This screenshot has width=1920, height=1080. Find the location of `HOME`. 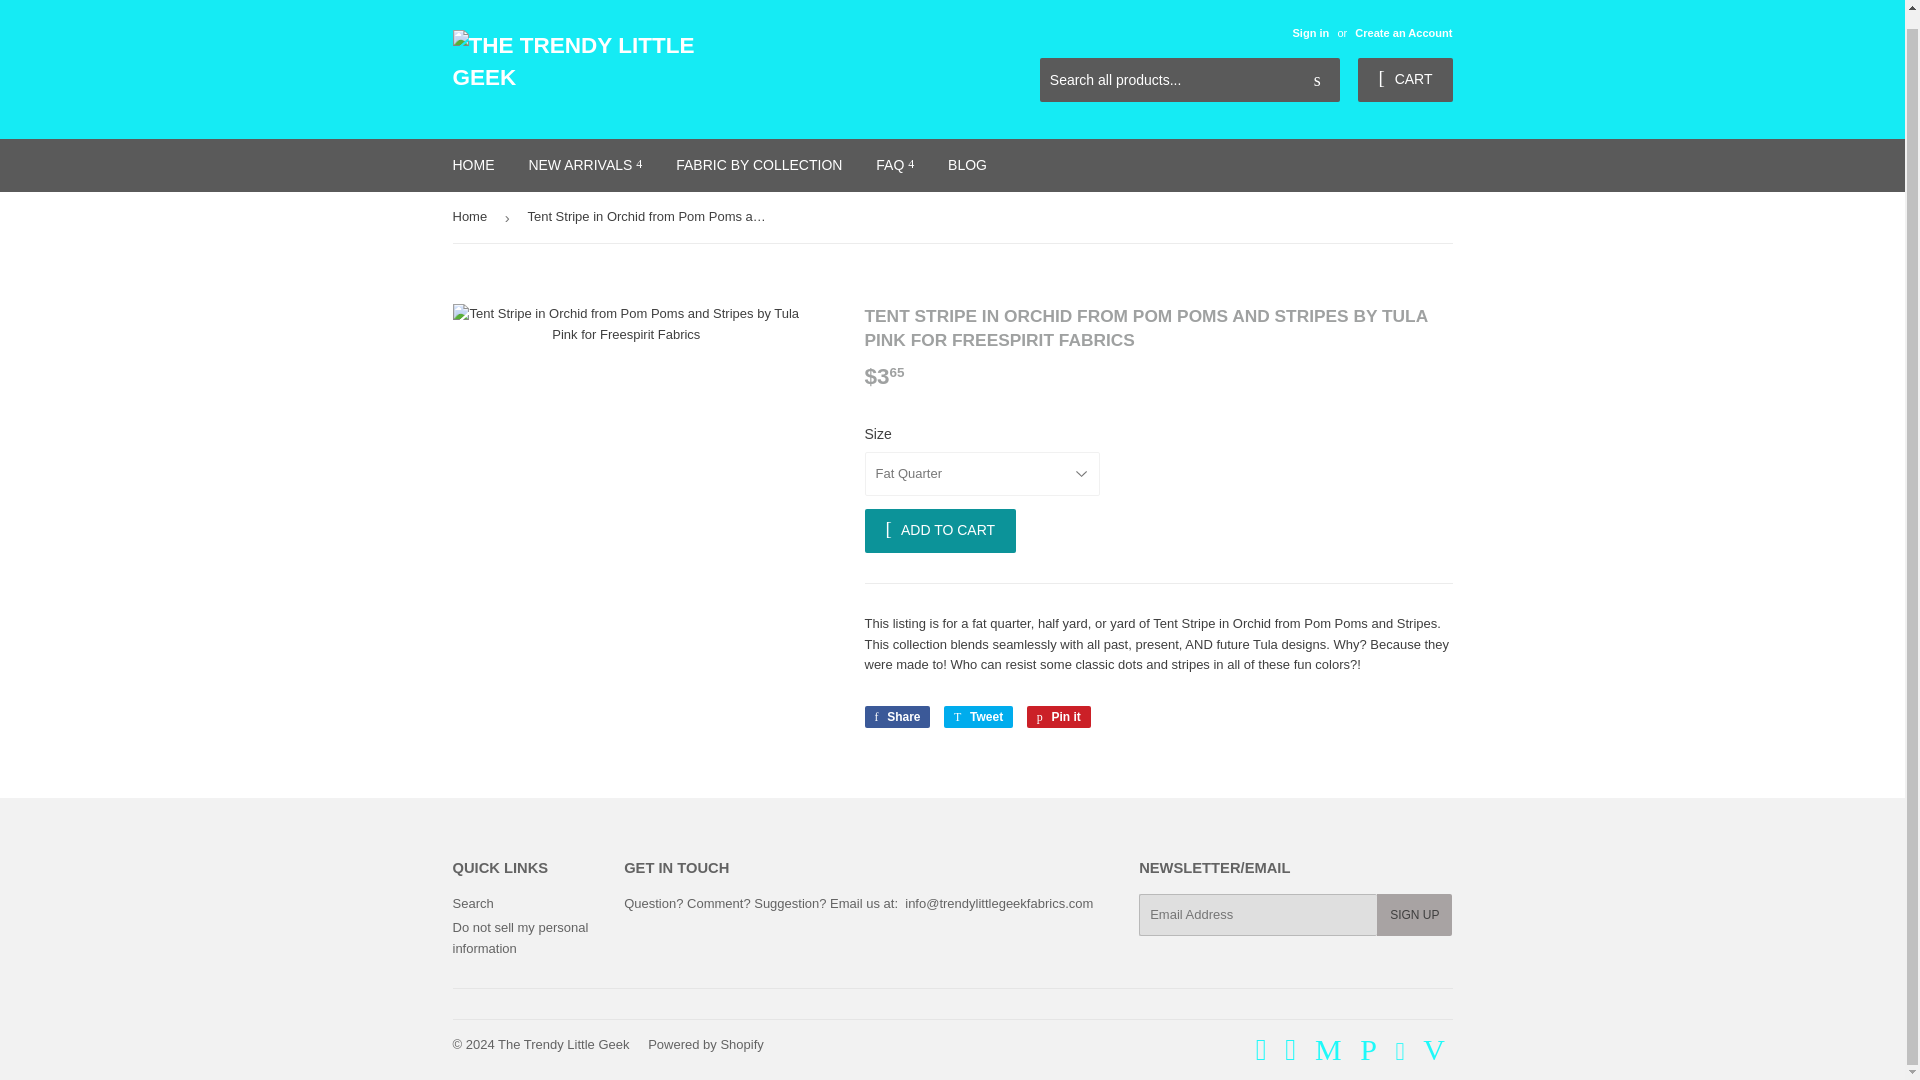

HOME is located at coordinates (474, 165).